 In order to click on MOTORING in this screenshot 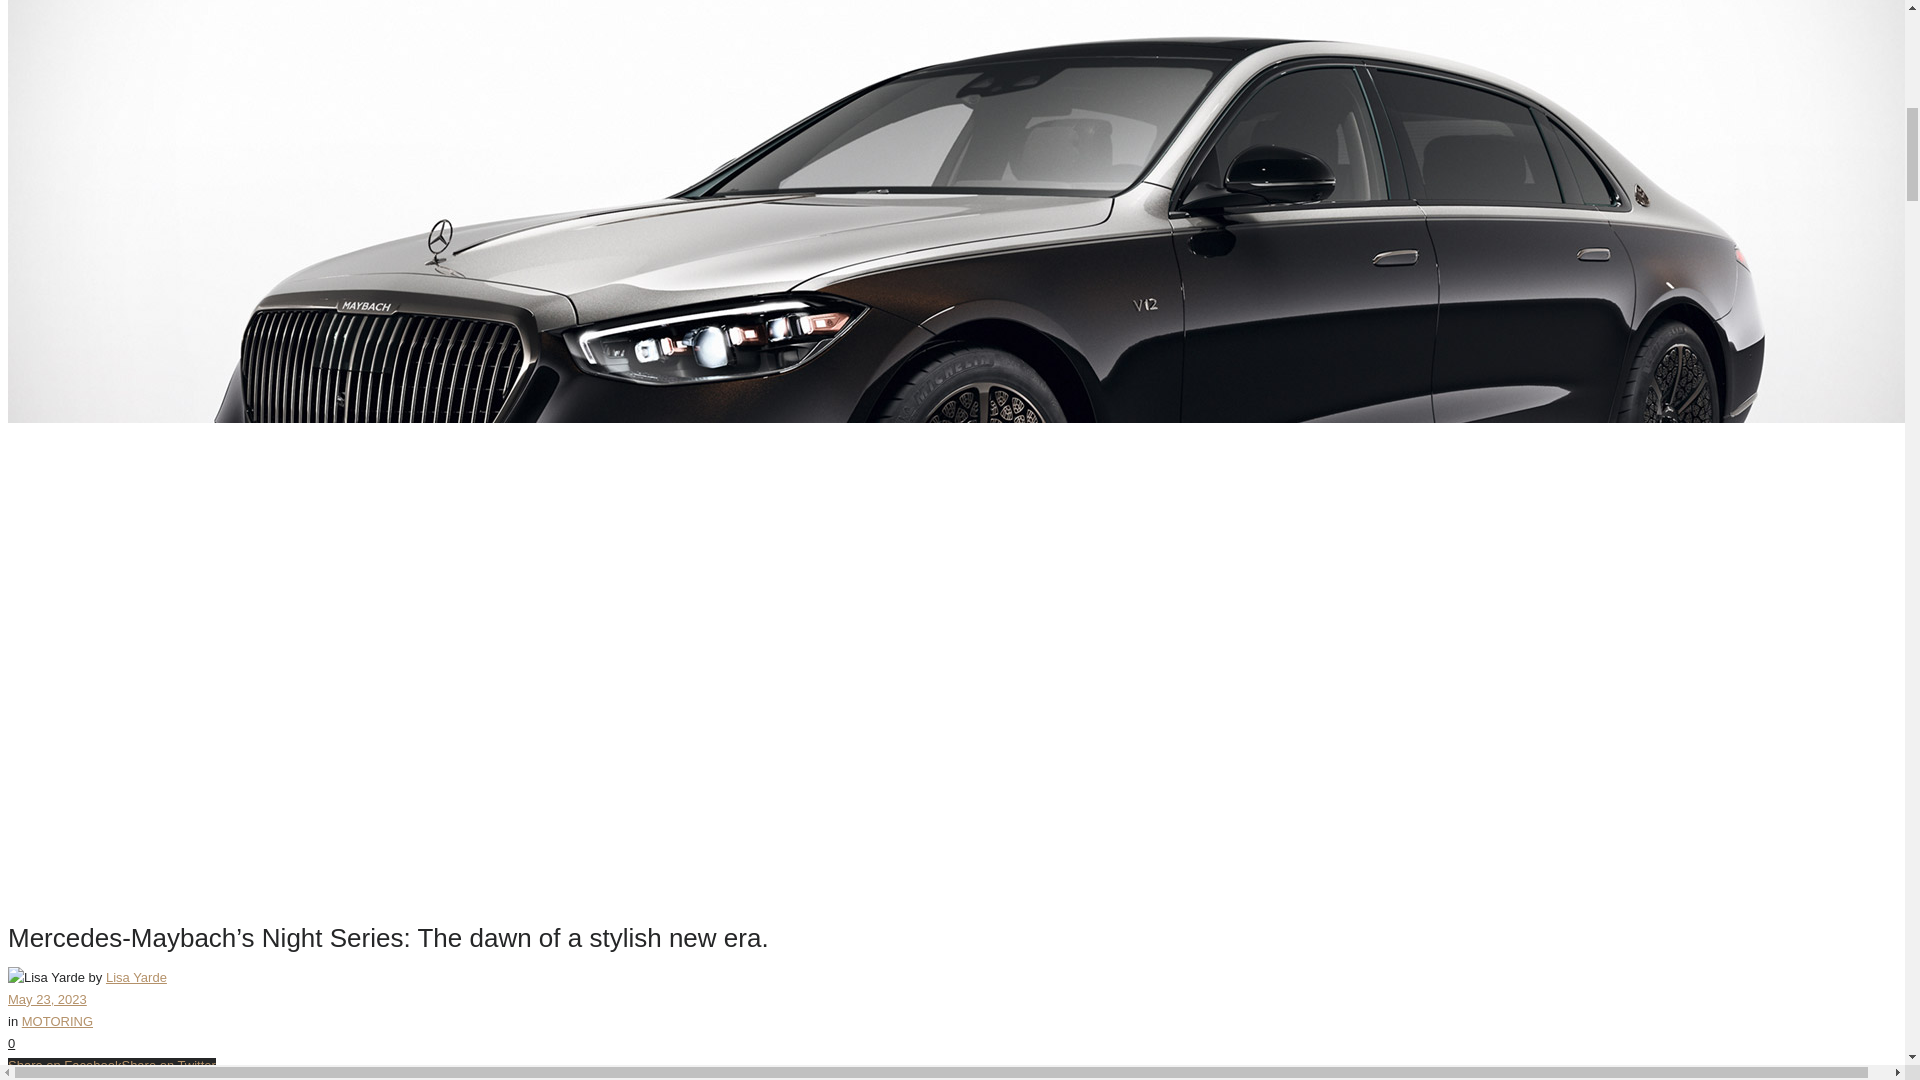, I will do `click(56, 1022)`.